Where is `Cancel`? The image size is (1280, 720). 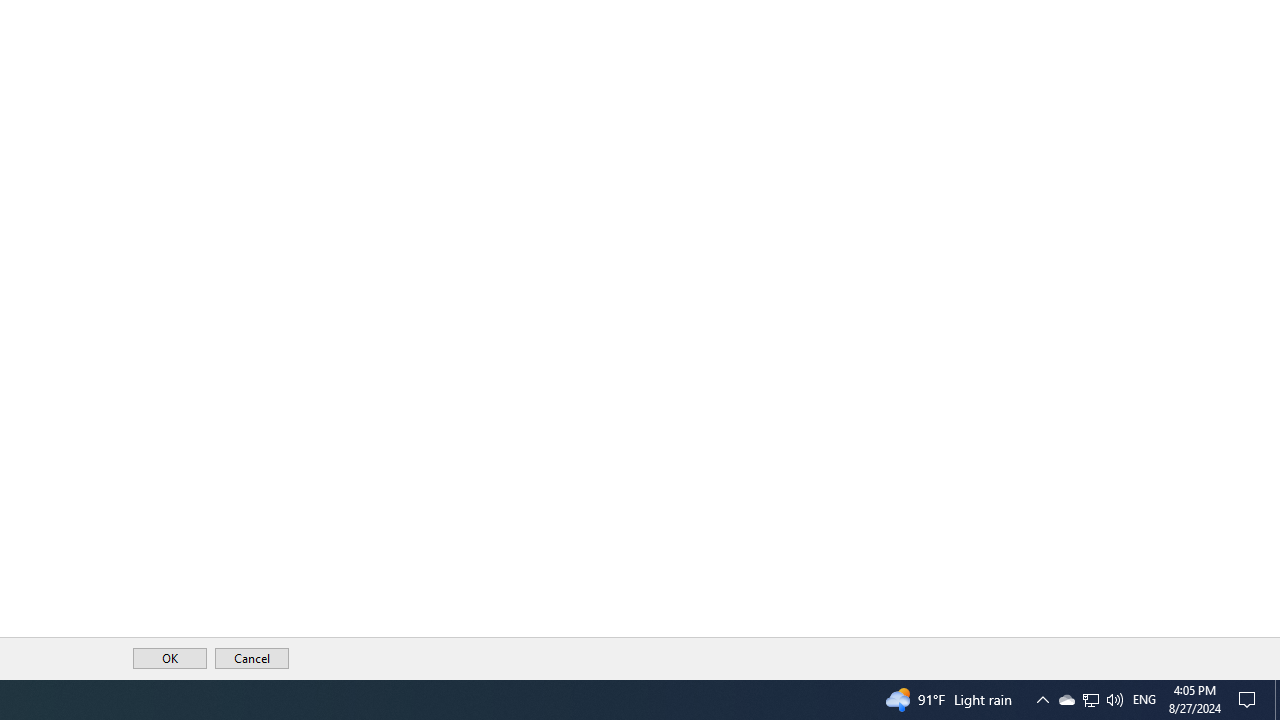 Cancel is located at coordinates (1066, 700).